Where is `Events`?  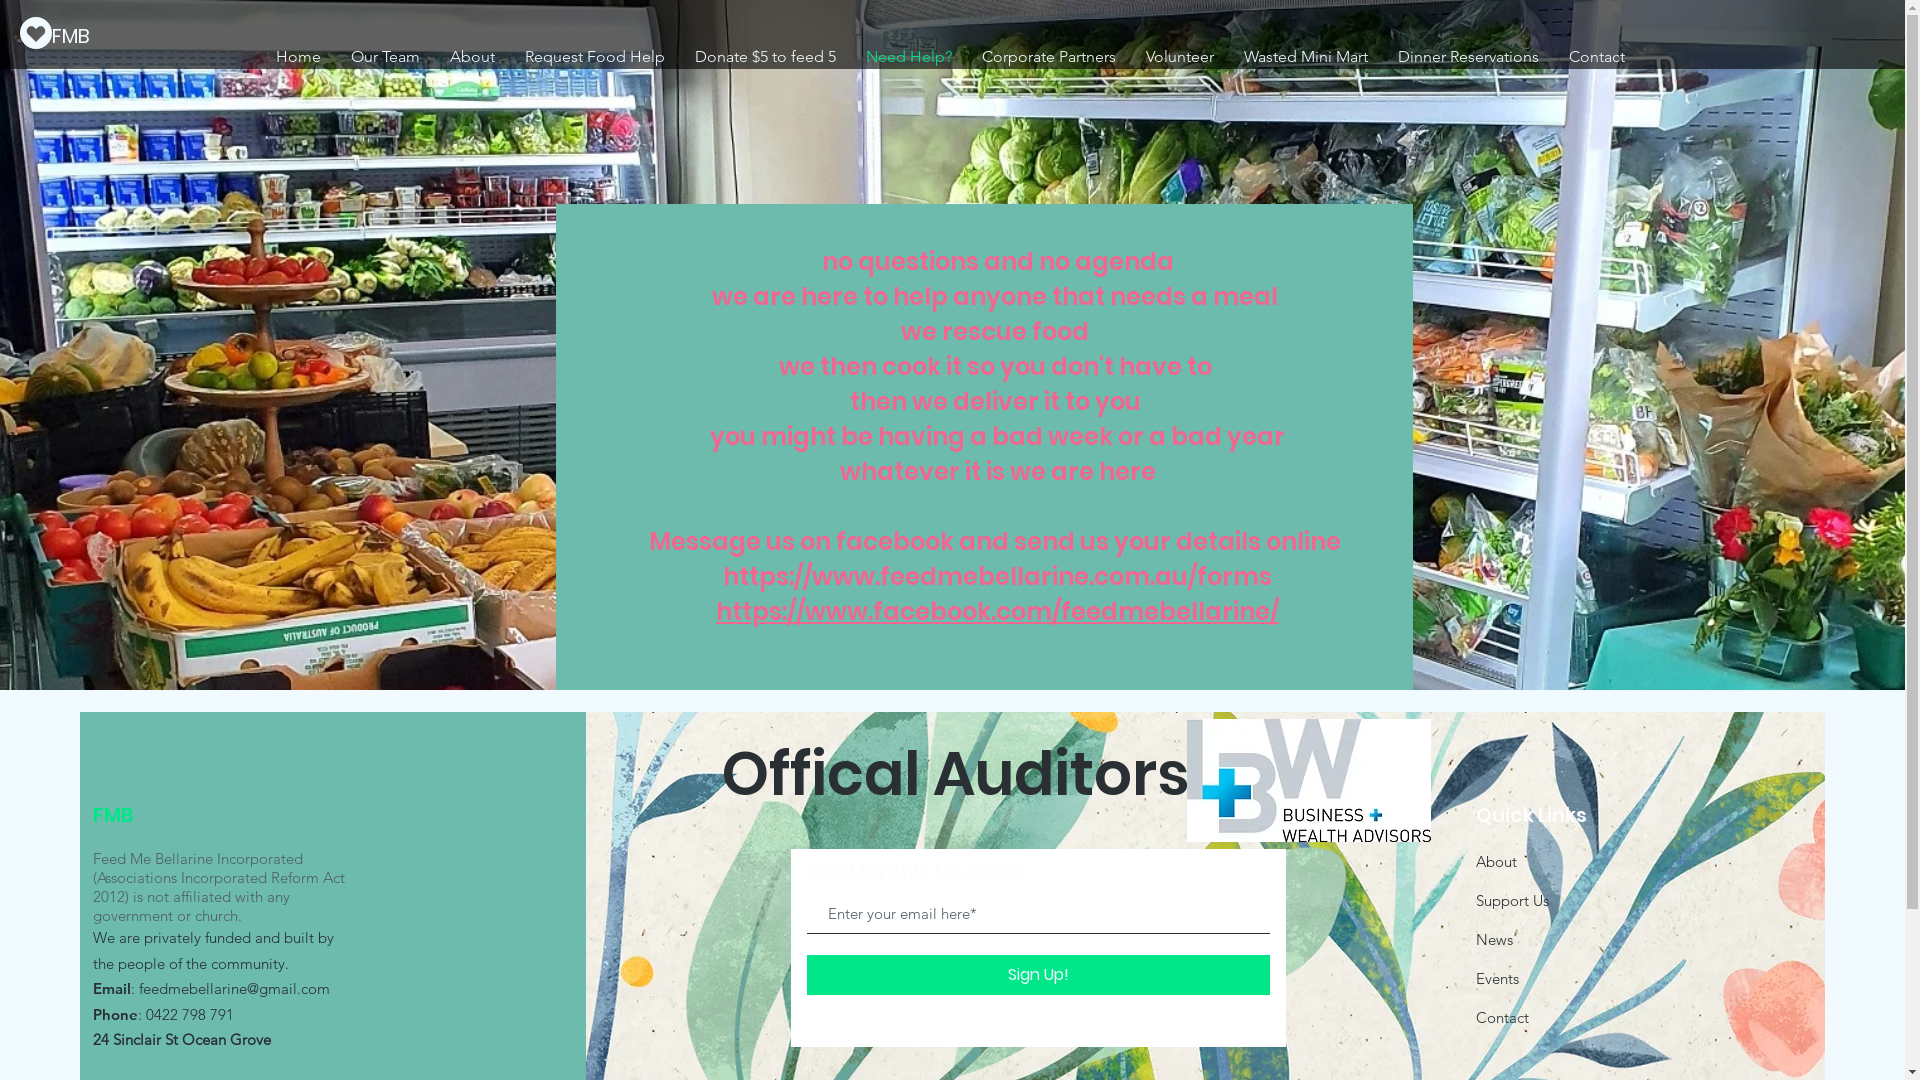 Events is located at coordinates (1498, 978).